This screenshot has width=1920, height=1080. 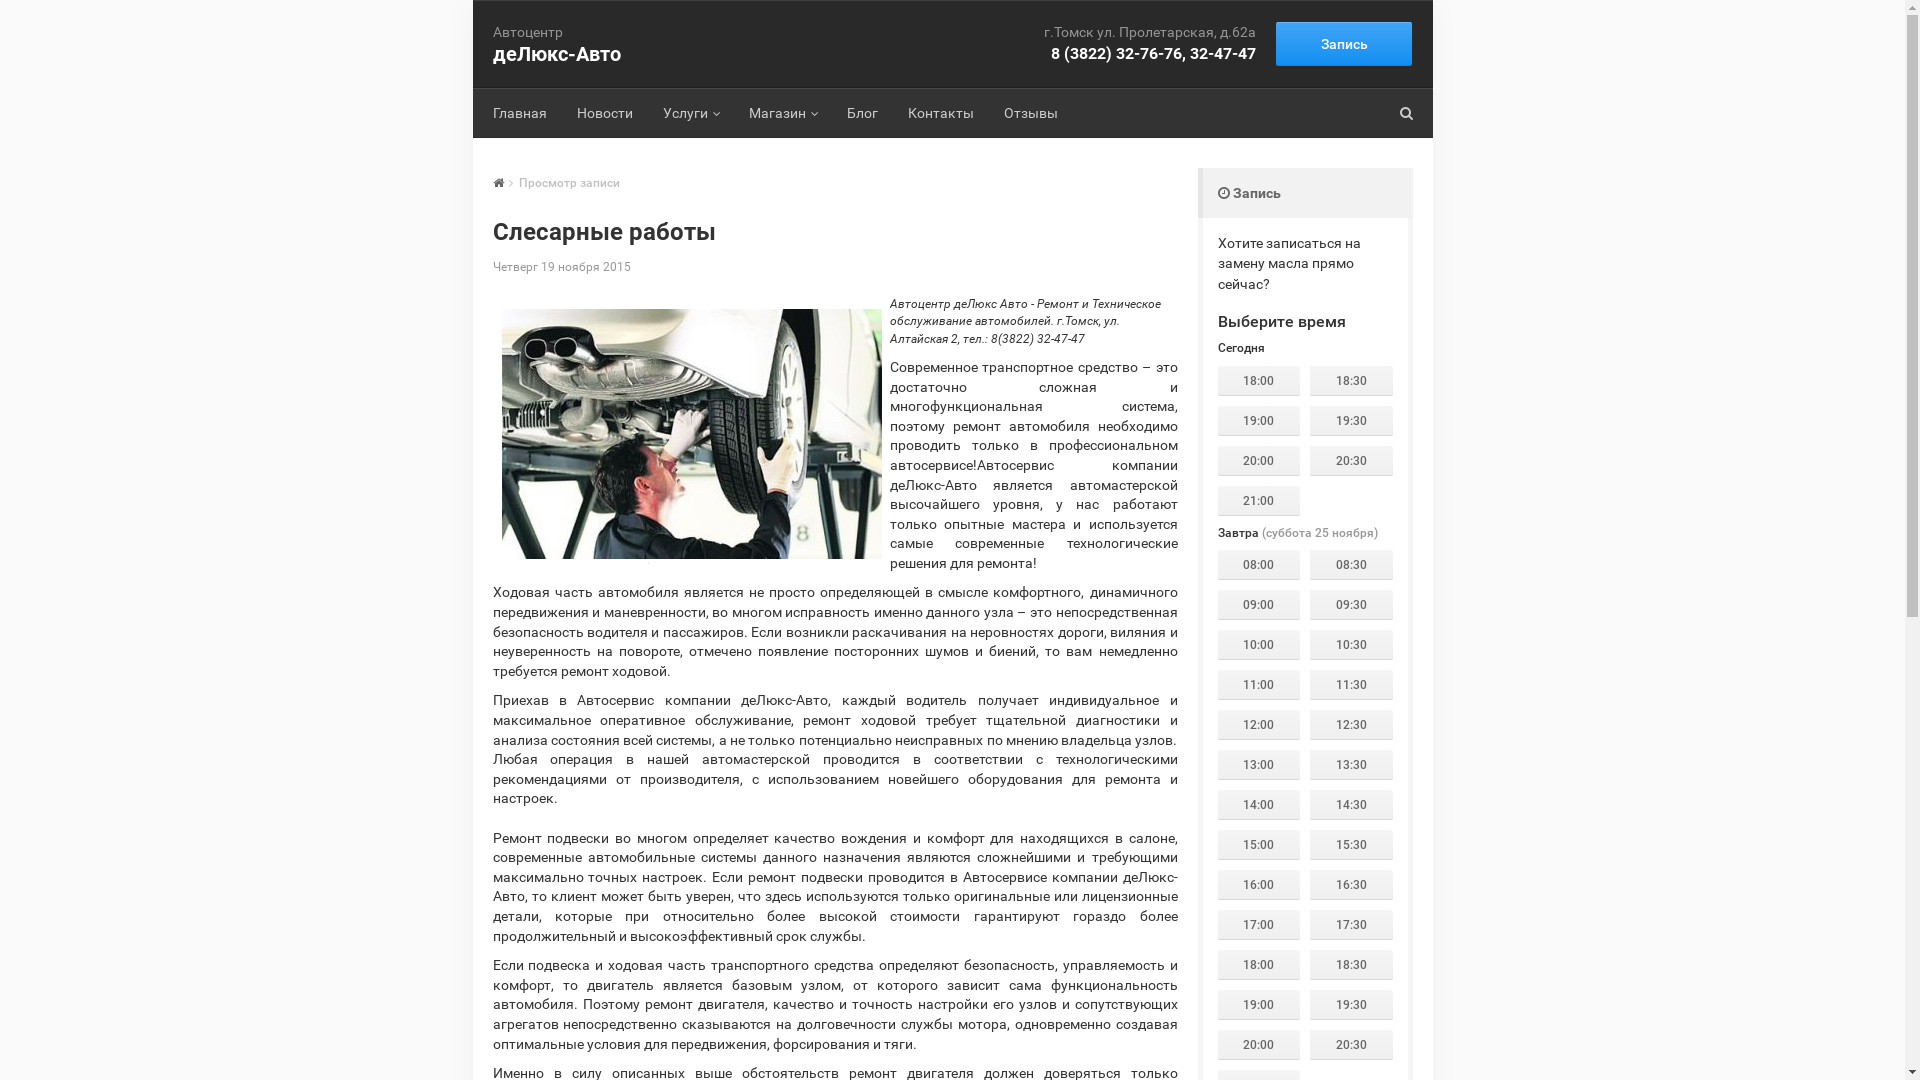 What do you see at coordinates (1260, 461) in the screenshot?
I see `20:00` at bounding box center [1260, 461].